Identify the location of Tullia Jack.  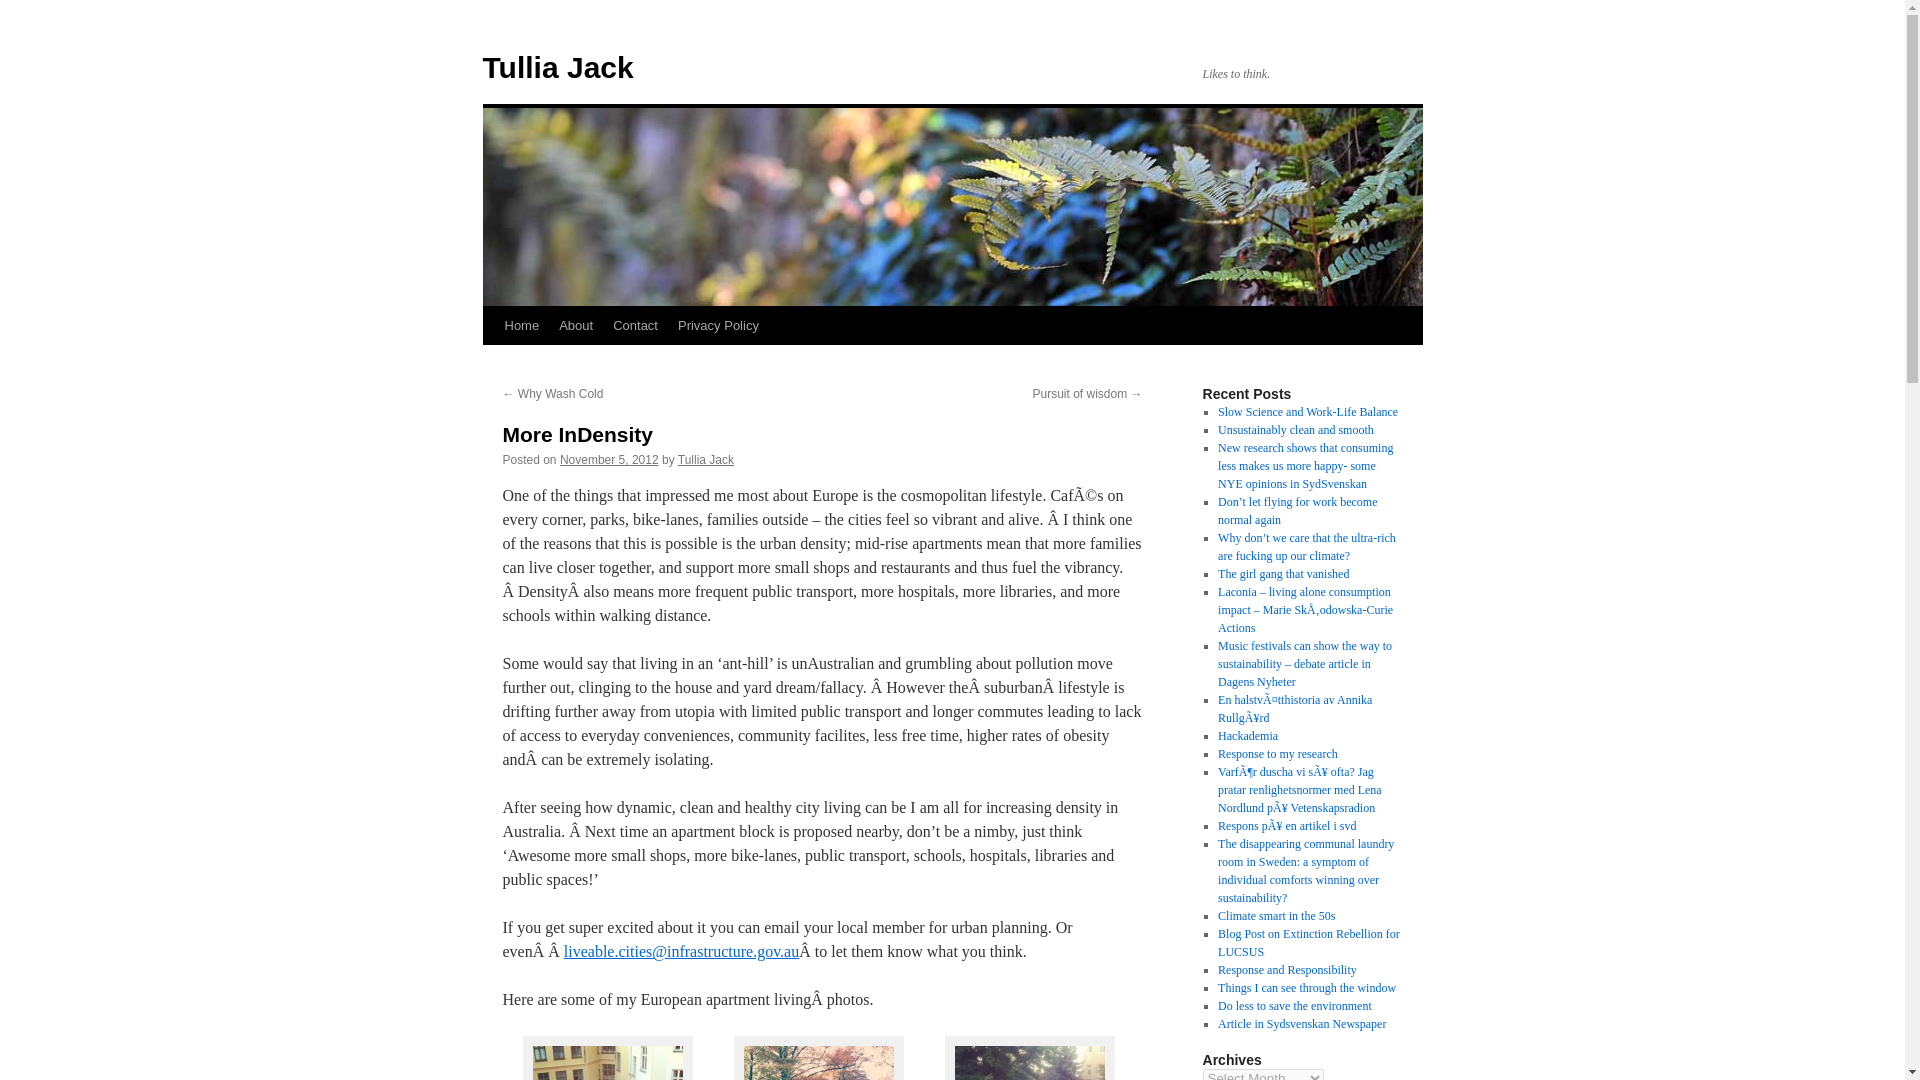
(705, 459).